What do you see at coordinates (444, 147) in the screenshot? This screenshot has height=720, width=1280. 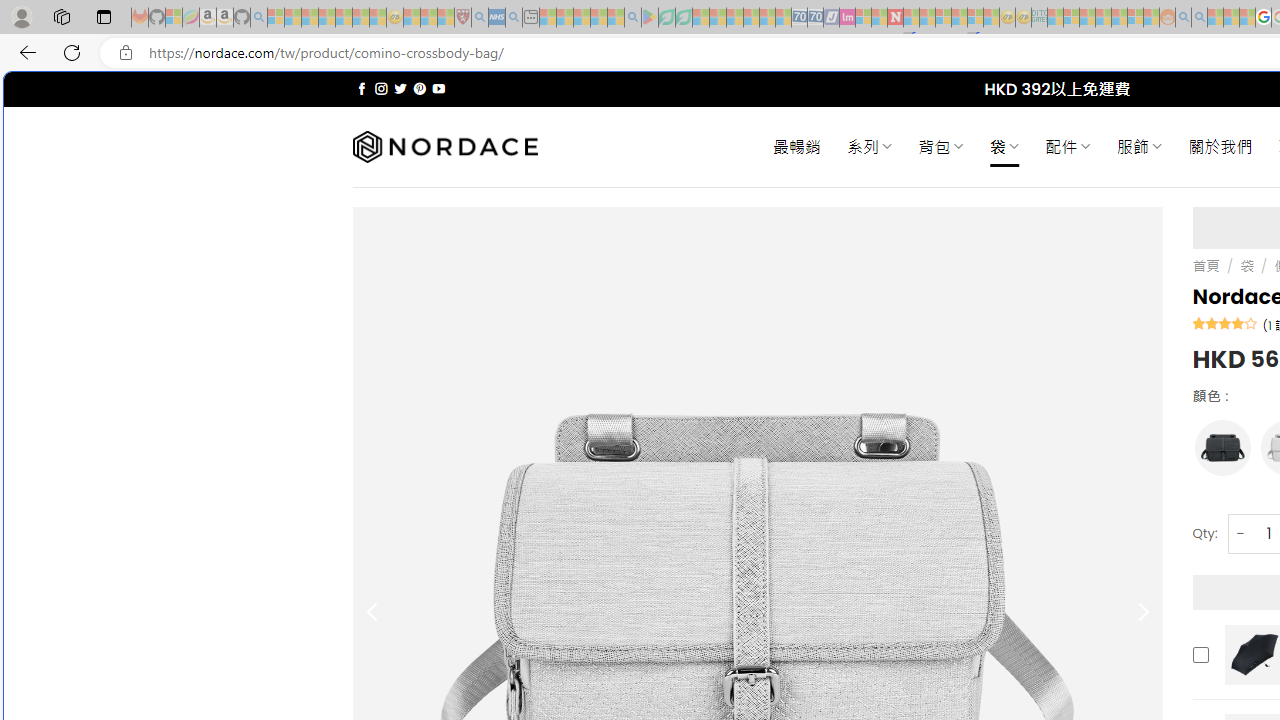 I see `Nordace` at bounding box center [444, 147].